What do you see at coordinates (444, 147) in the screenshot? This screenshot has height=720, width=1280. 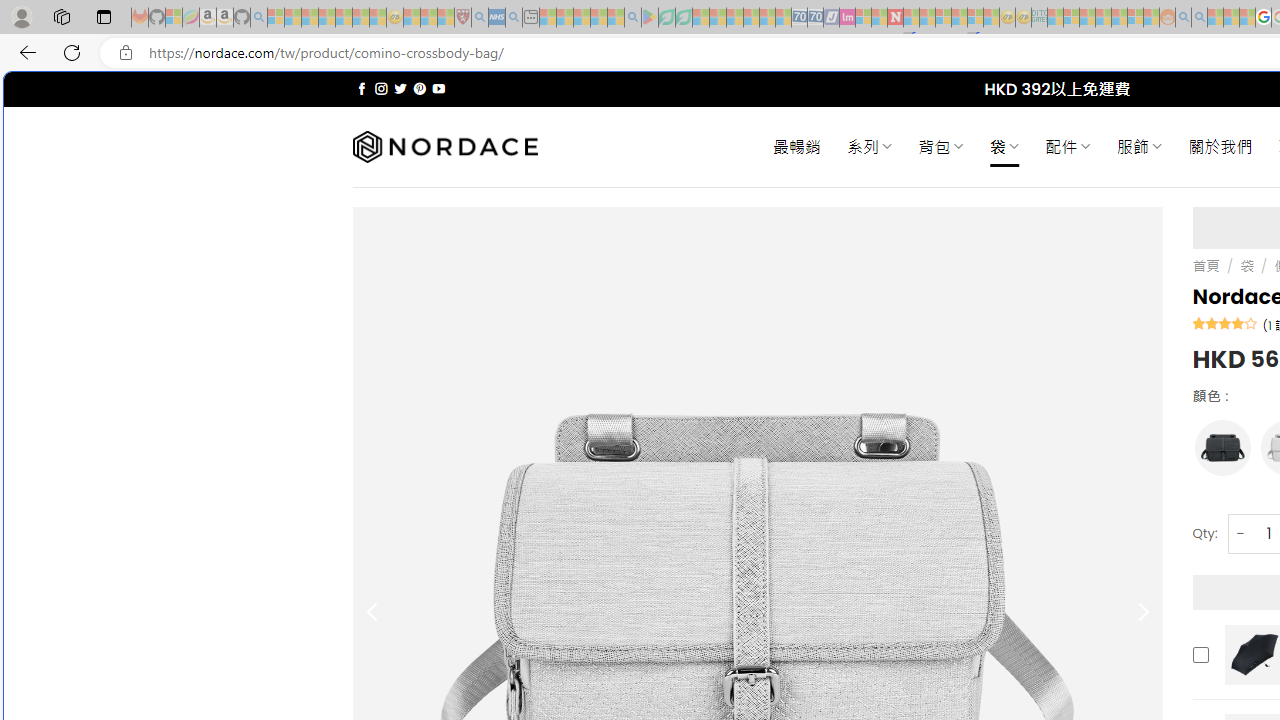 I see `Nordace` at bounding box center [444, 147].